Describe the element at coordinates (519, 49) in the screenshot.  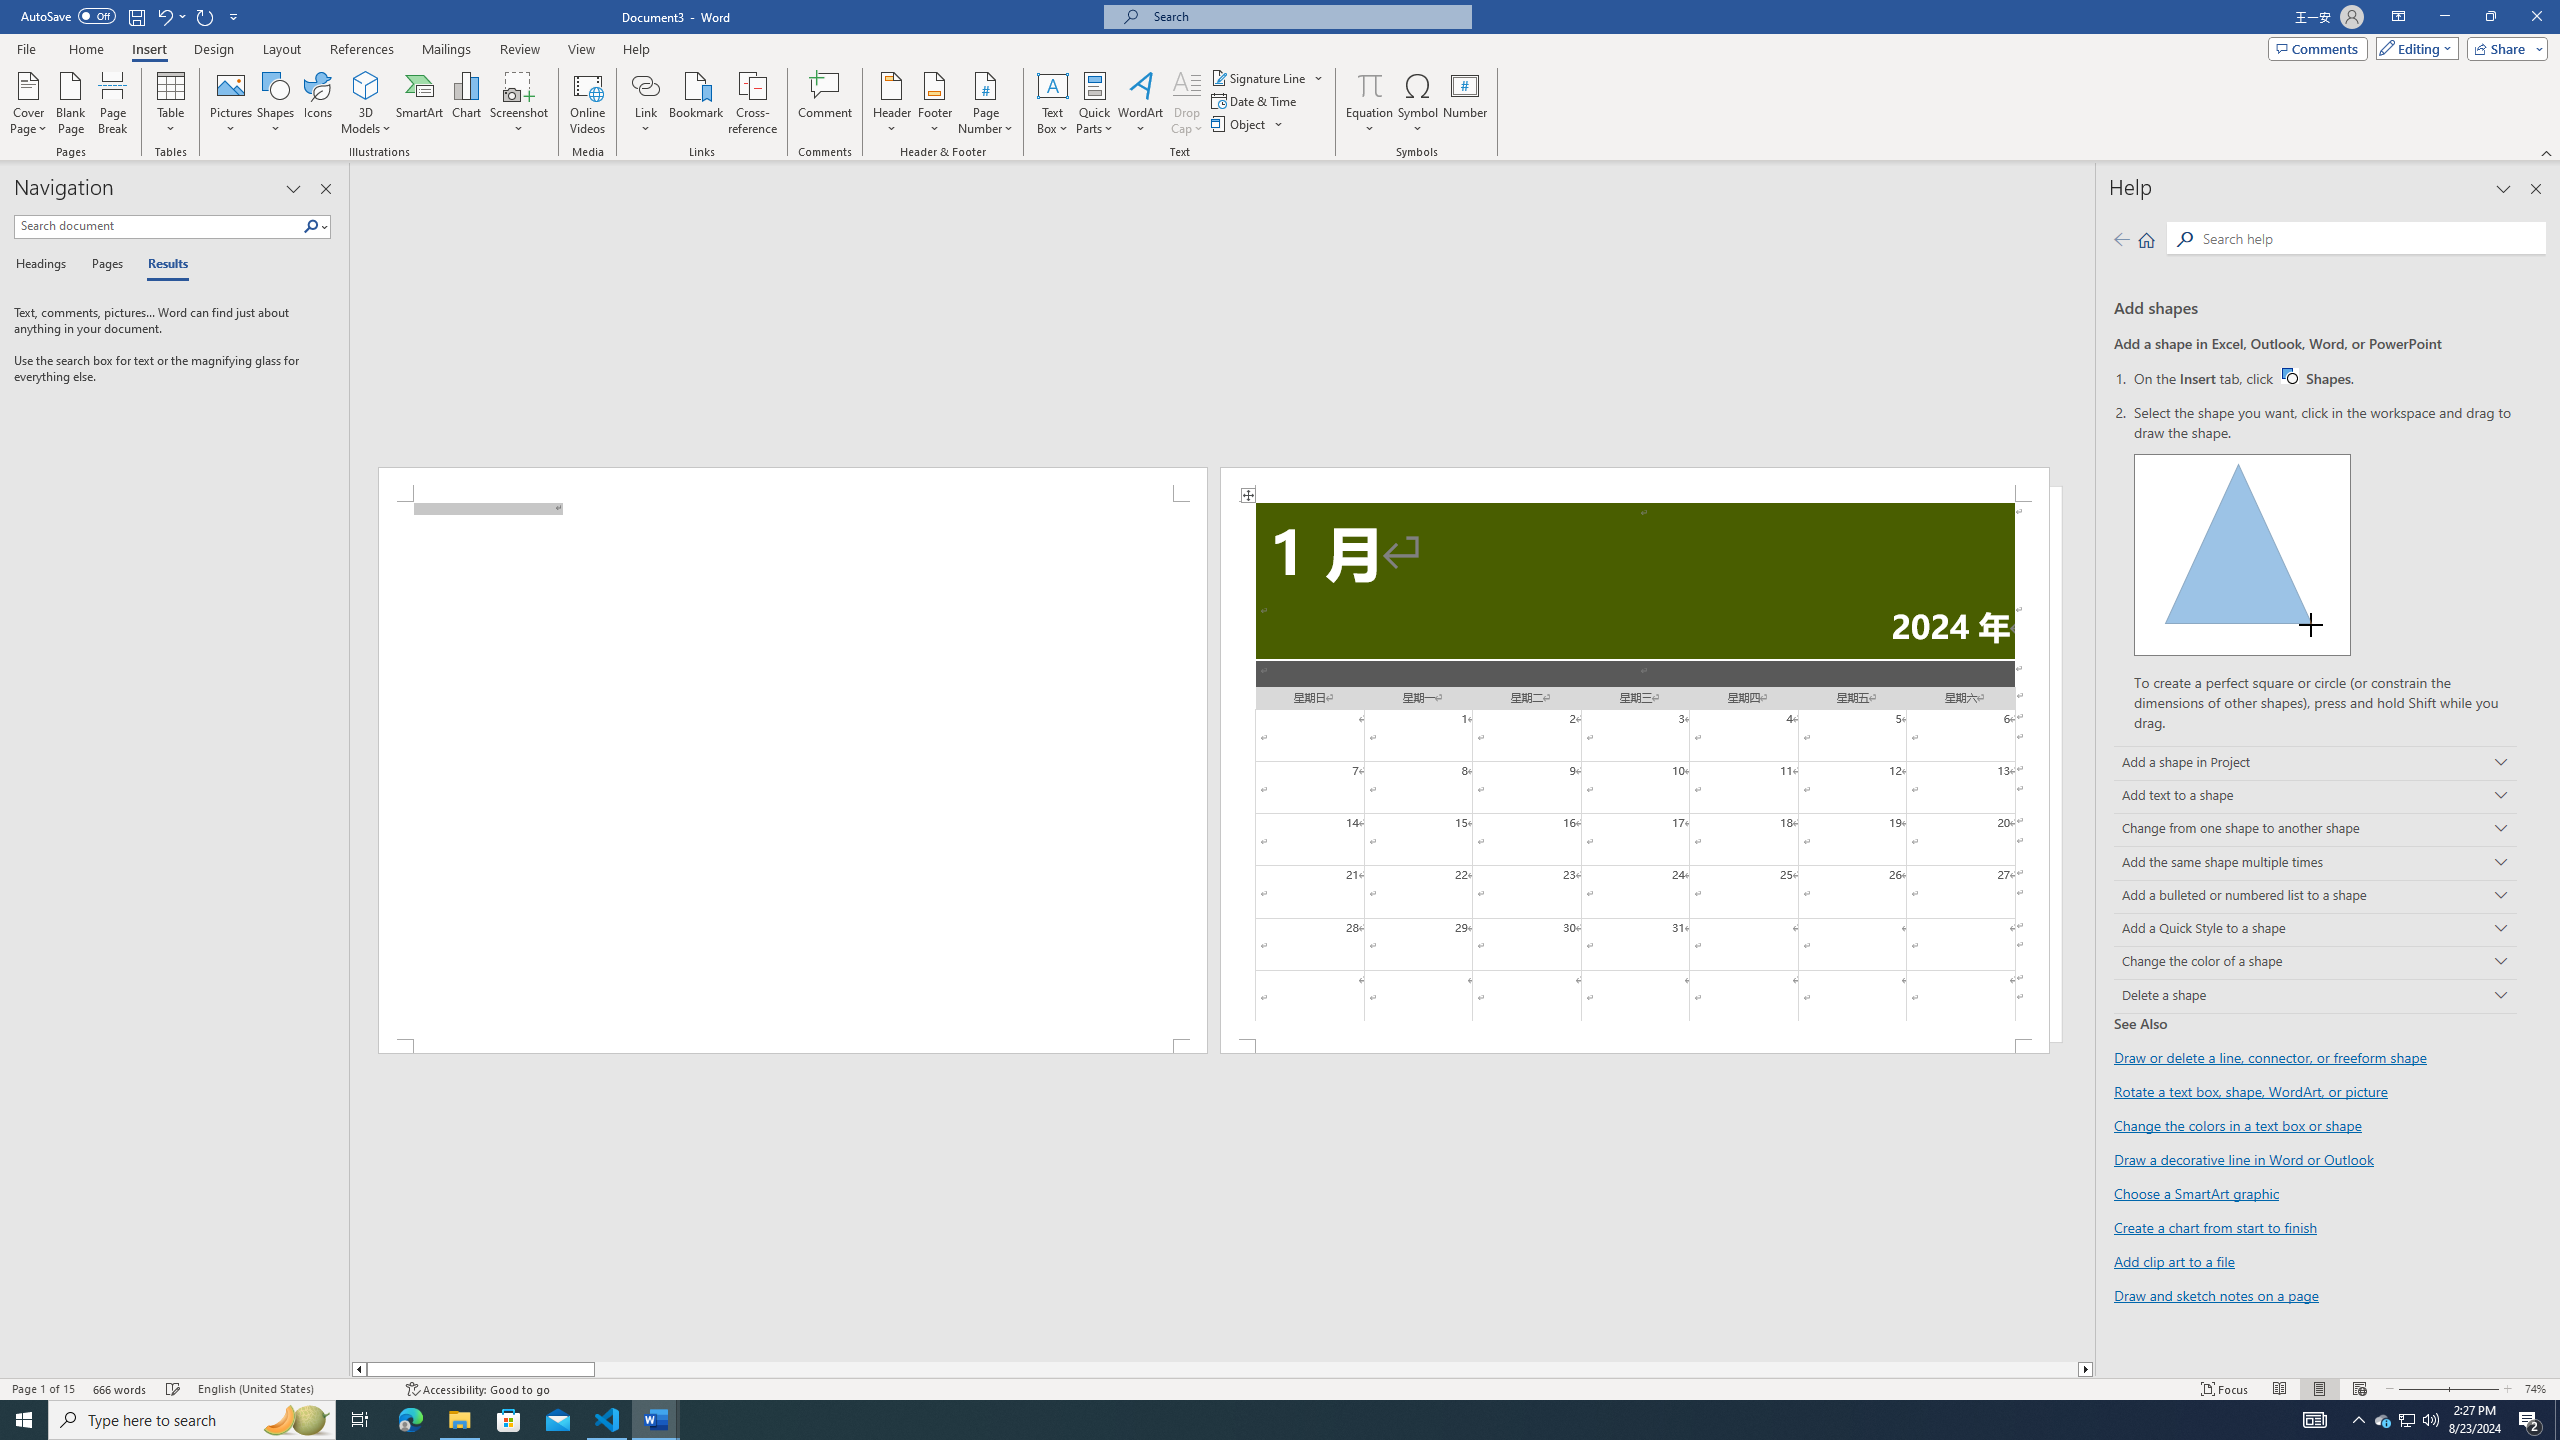
I see `Review` at that location.